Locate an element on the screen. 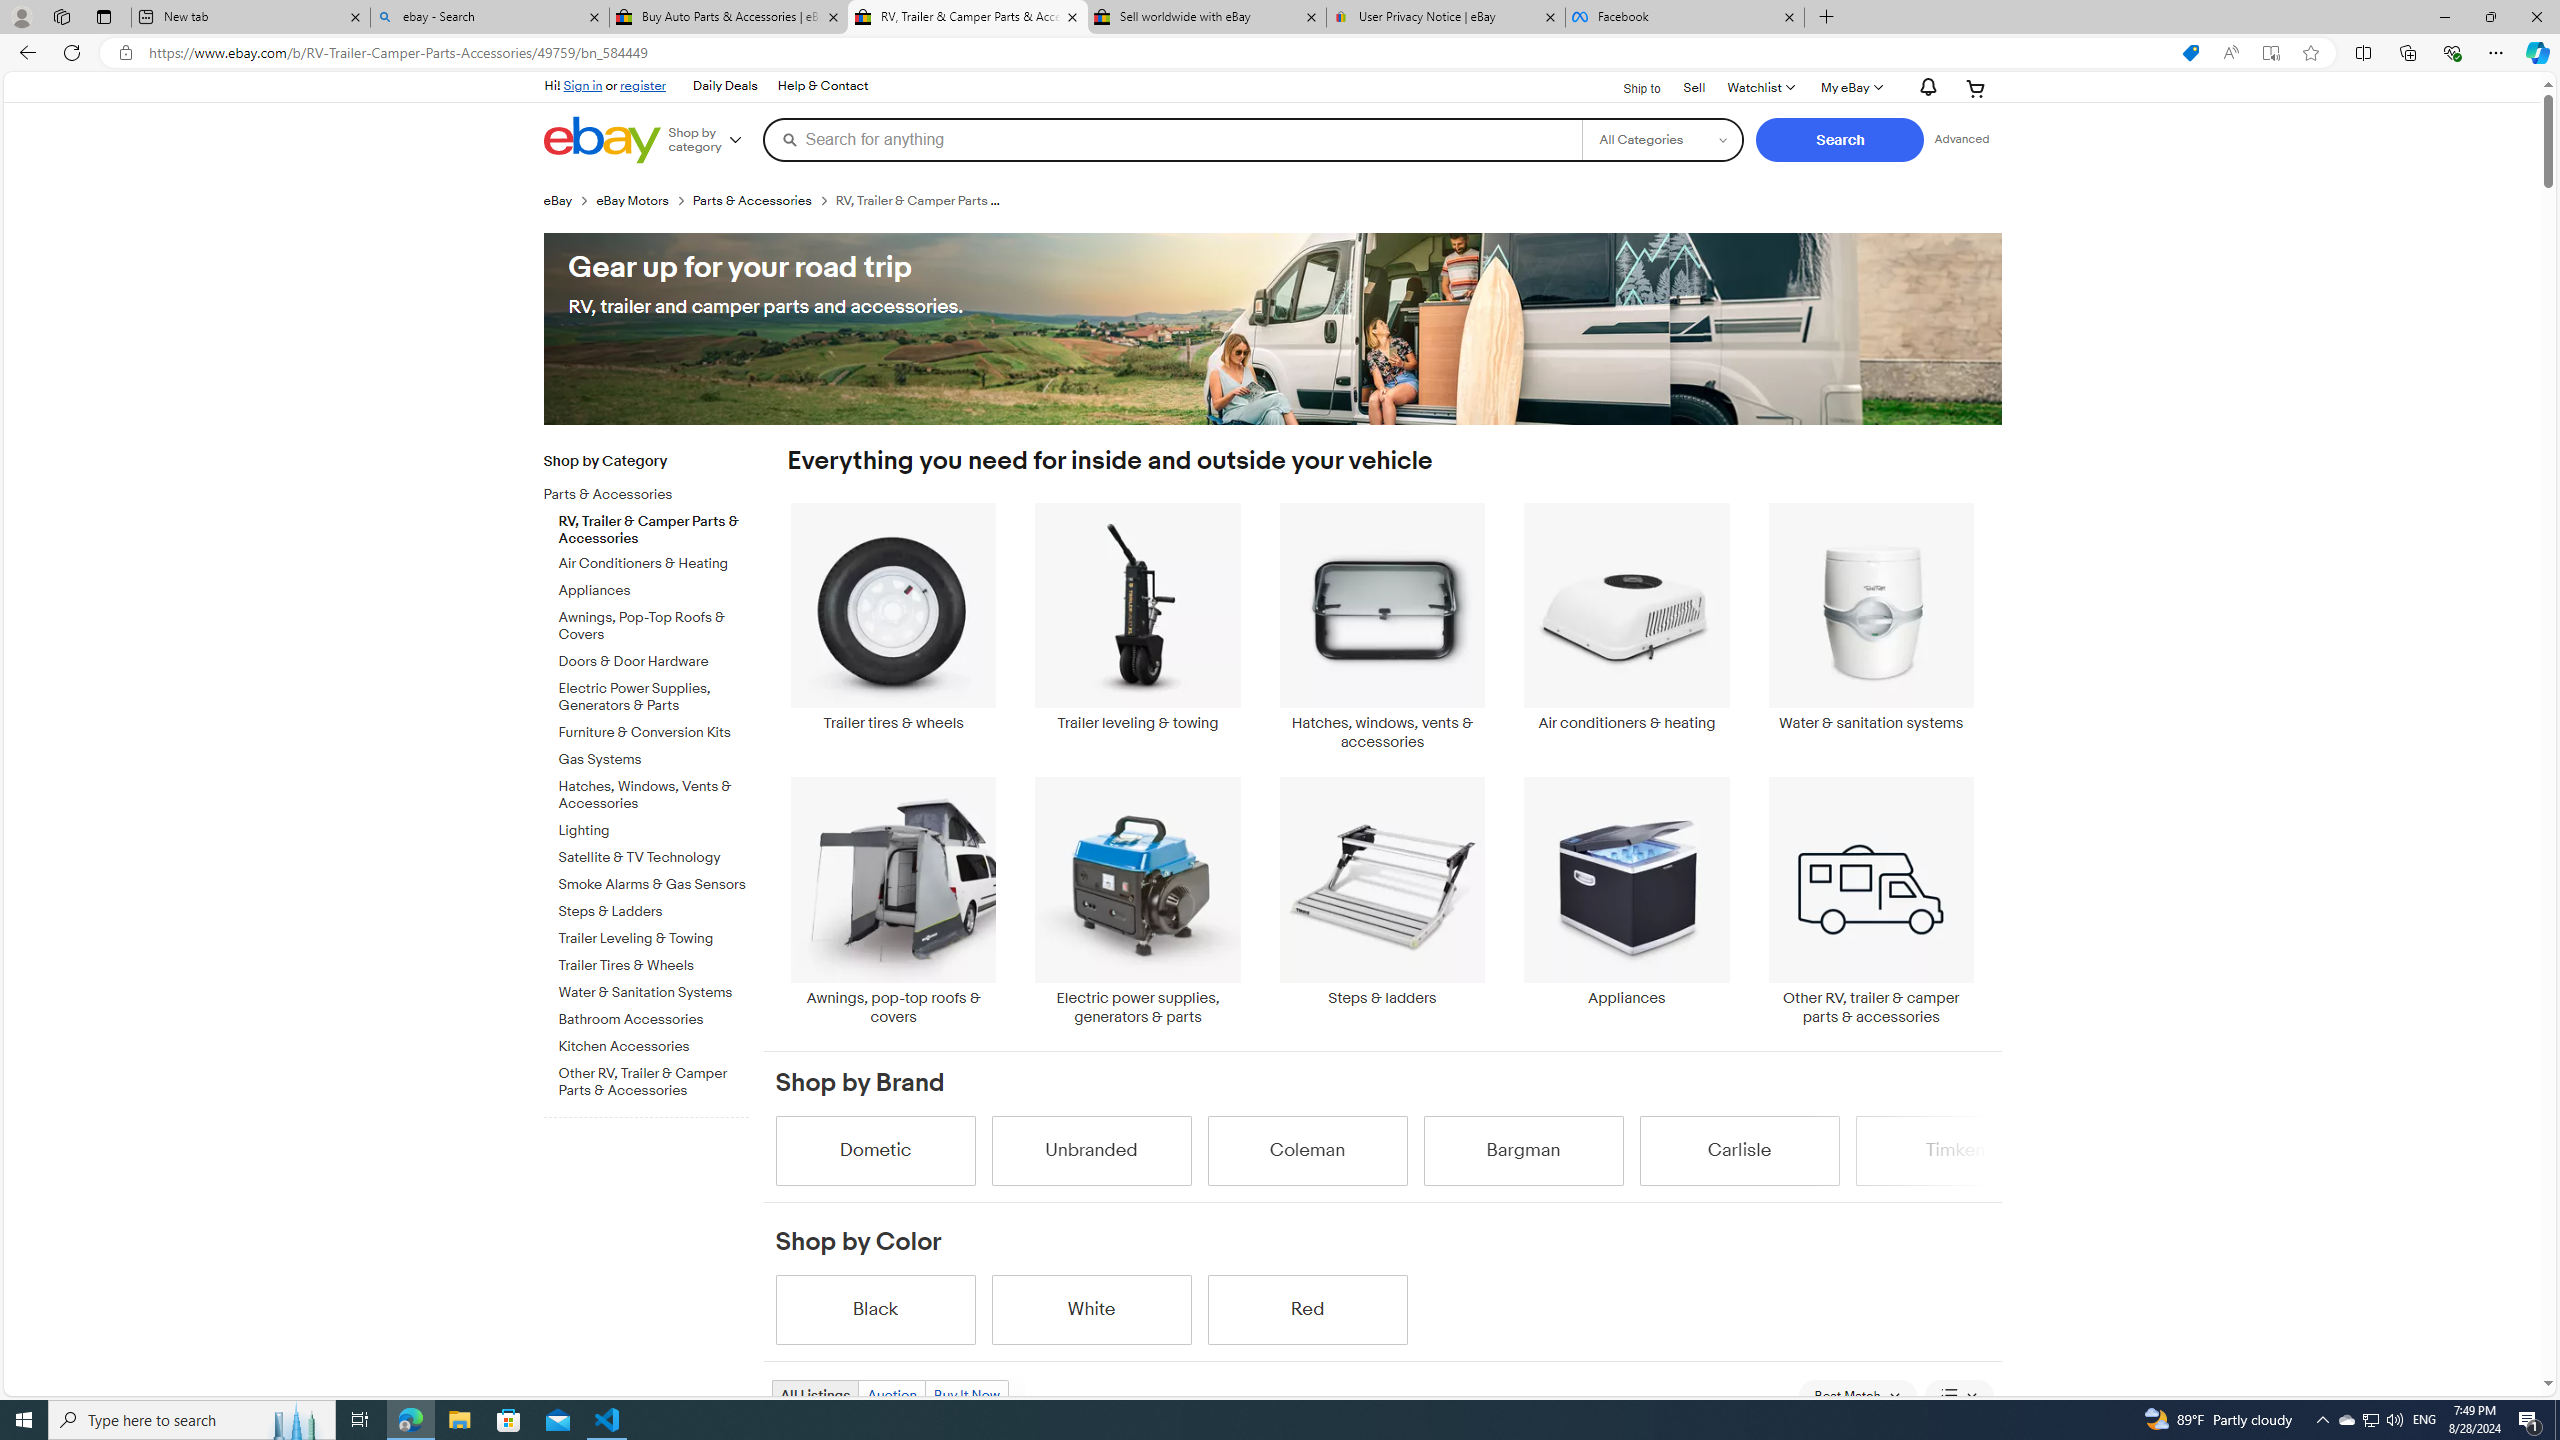 Image resolution: width=2560 pixels, height=1440 pixels. Expand Cart is located at coordinates (1976, 88).